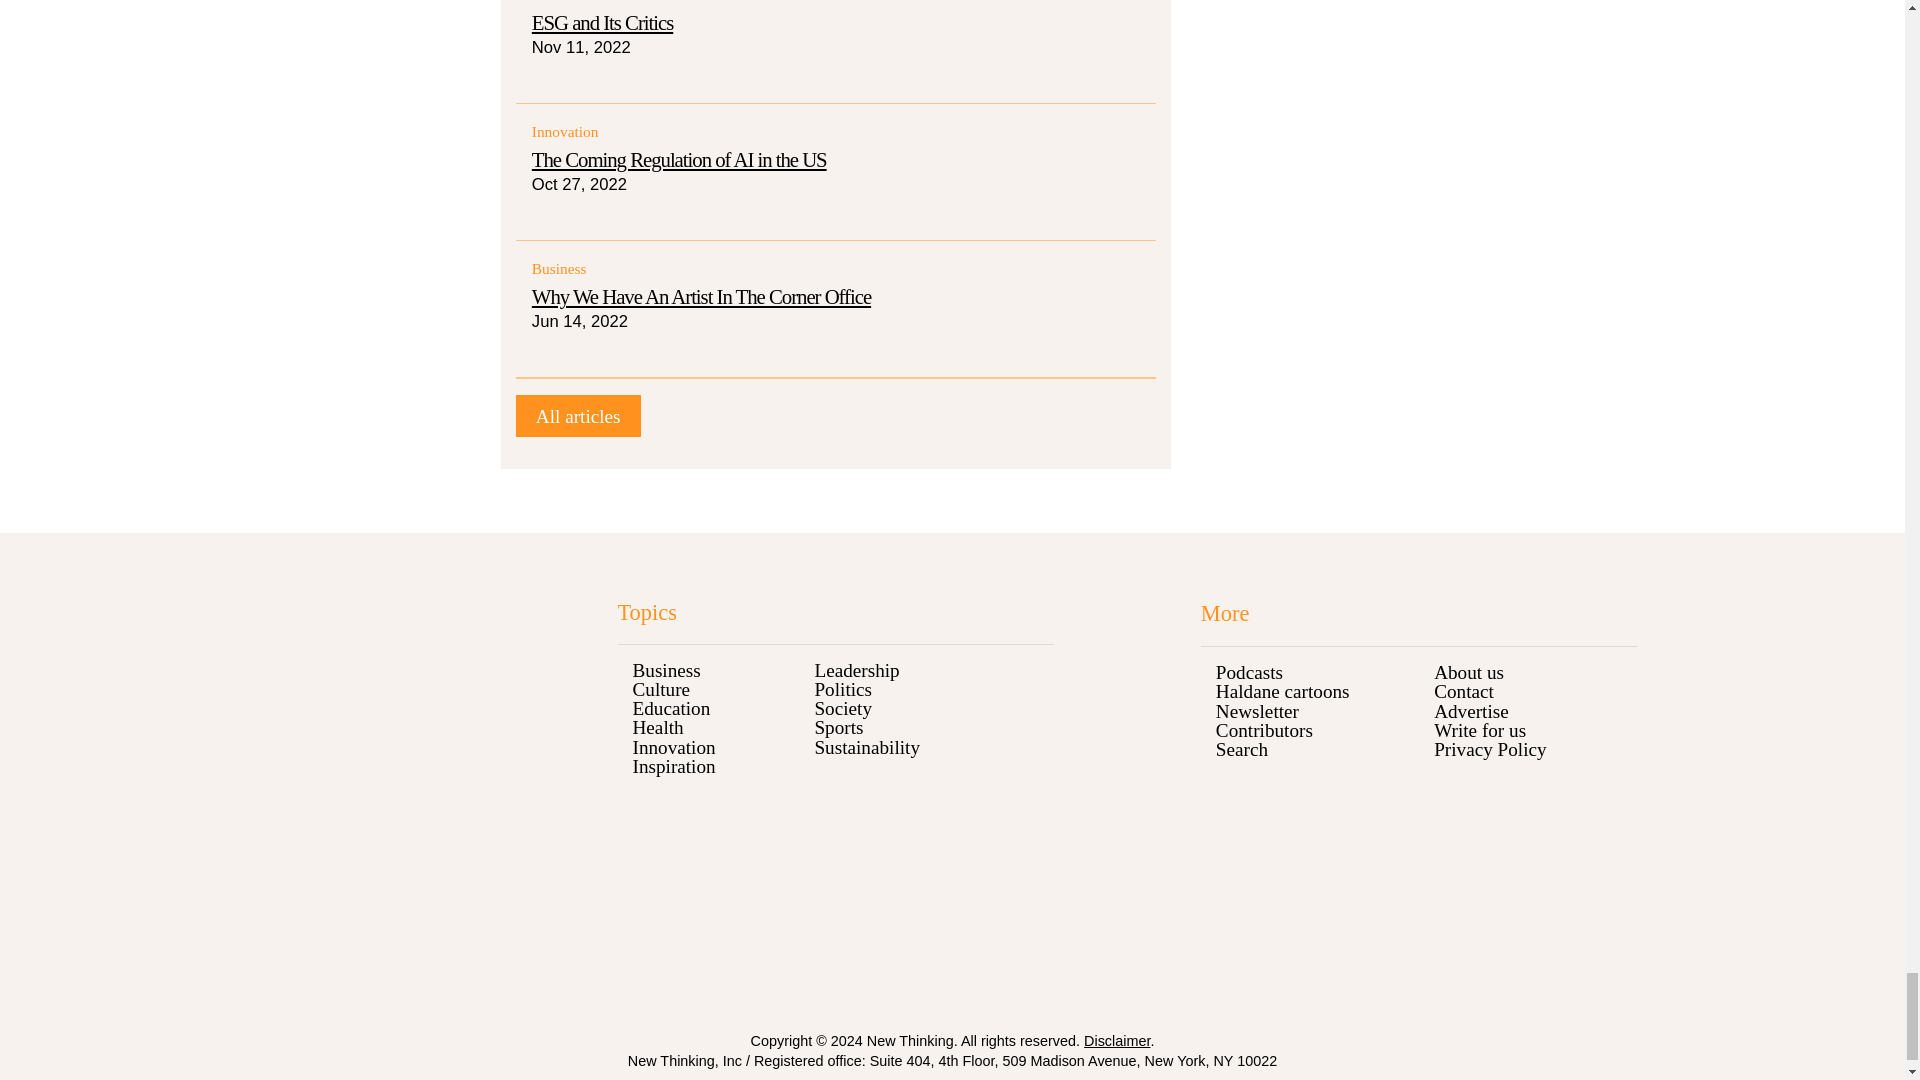 The width and height of the screenshot is (1920, 1080). I want to click on John B. Quinn, so click(578, 417).